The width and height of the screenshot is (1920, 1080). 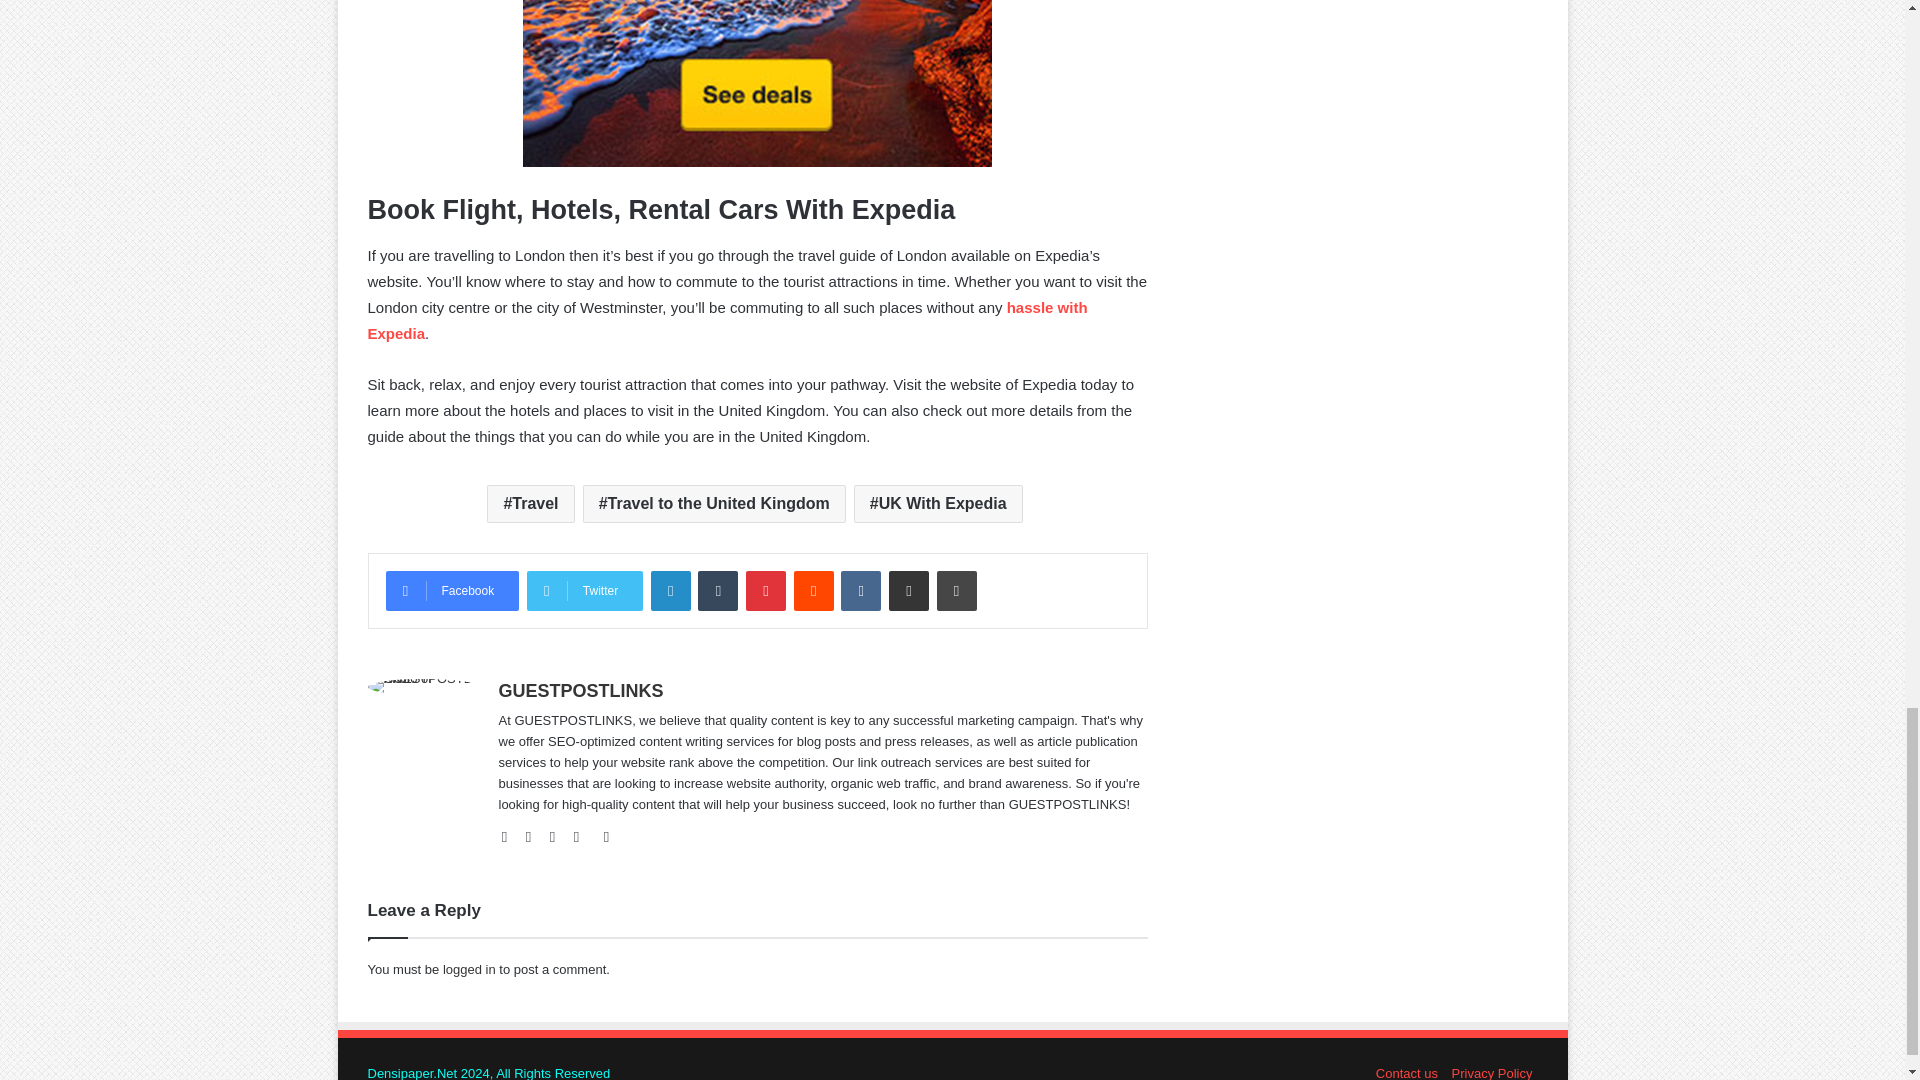 I want to click on Tumblr, so click(x=718, y=591).